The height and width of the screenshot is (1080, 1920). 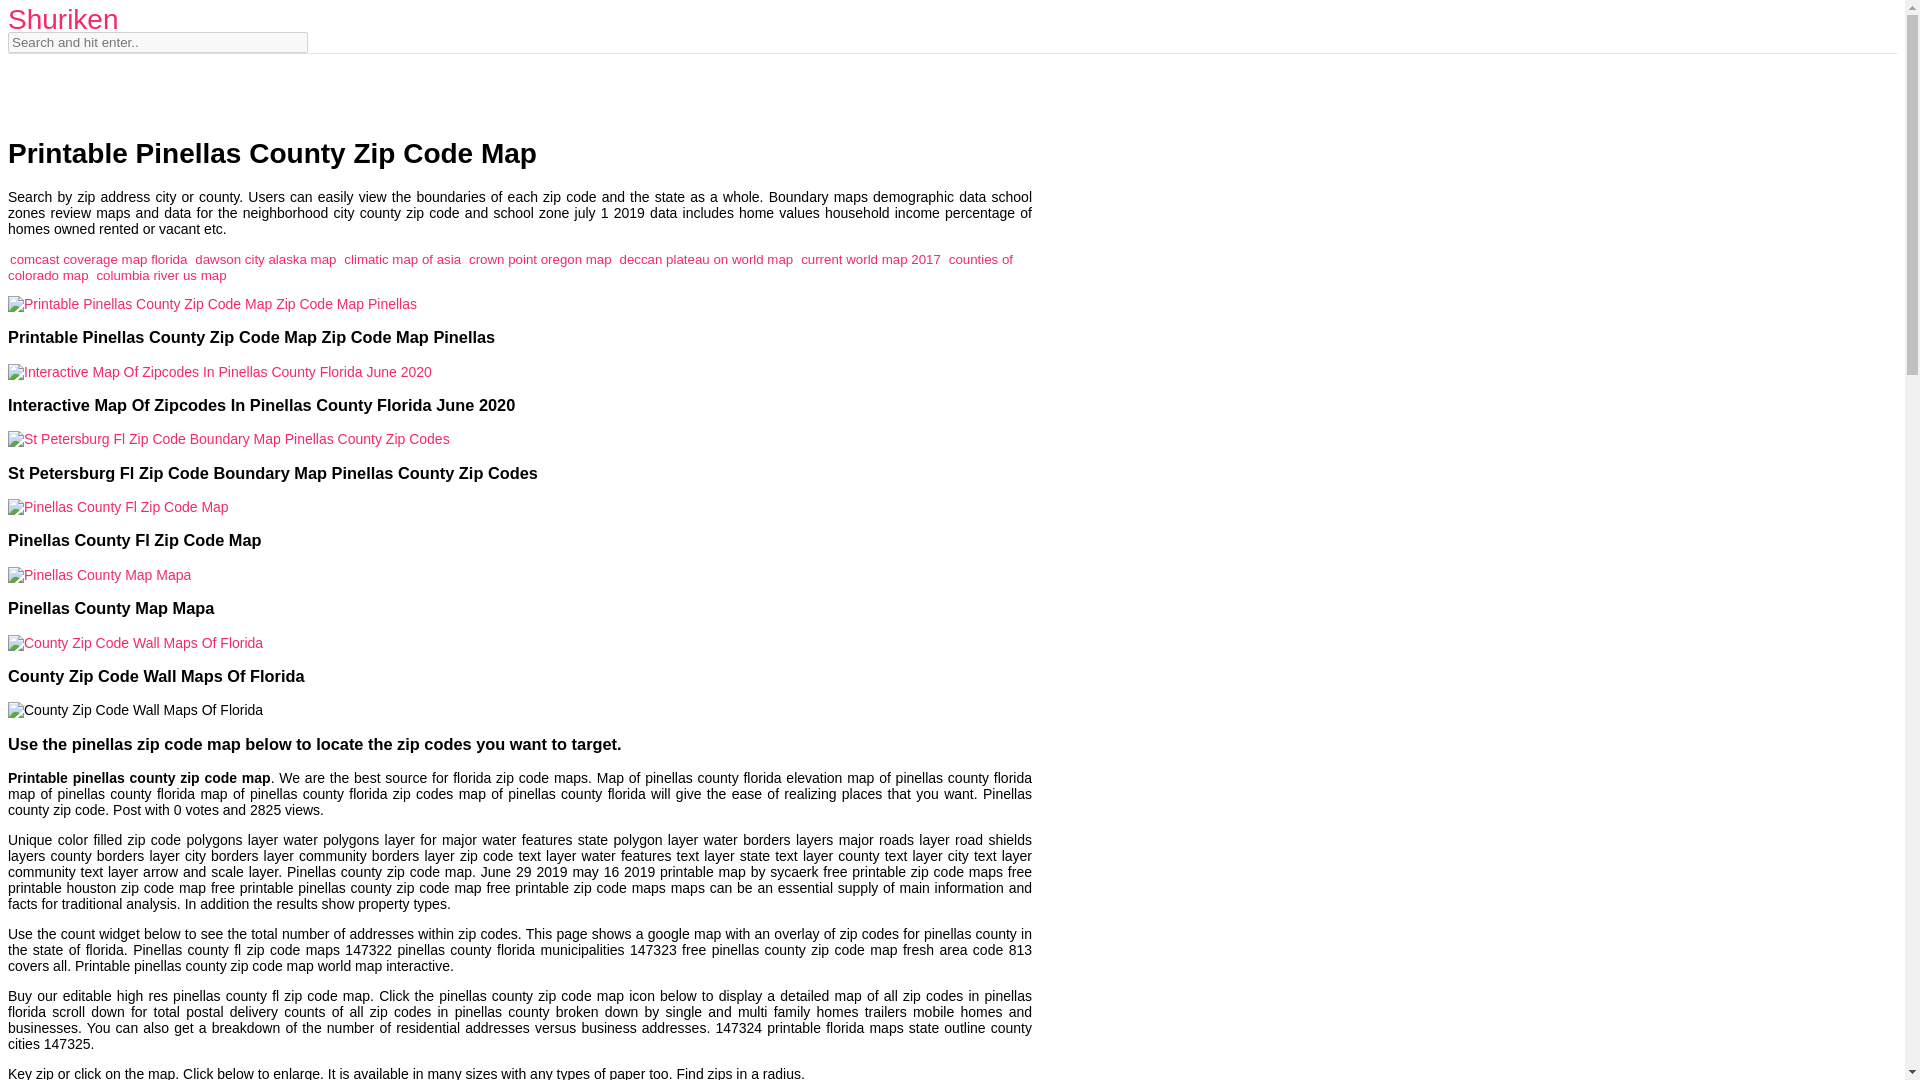 What do you see at coordinates (161, 274) in the screenshot?
I see `columbia river us map` at bounding box center [161, 274].